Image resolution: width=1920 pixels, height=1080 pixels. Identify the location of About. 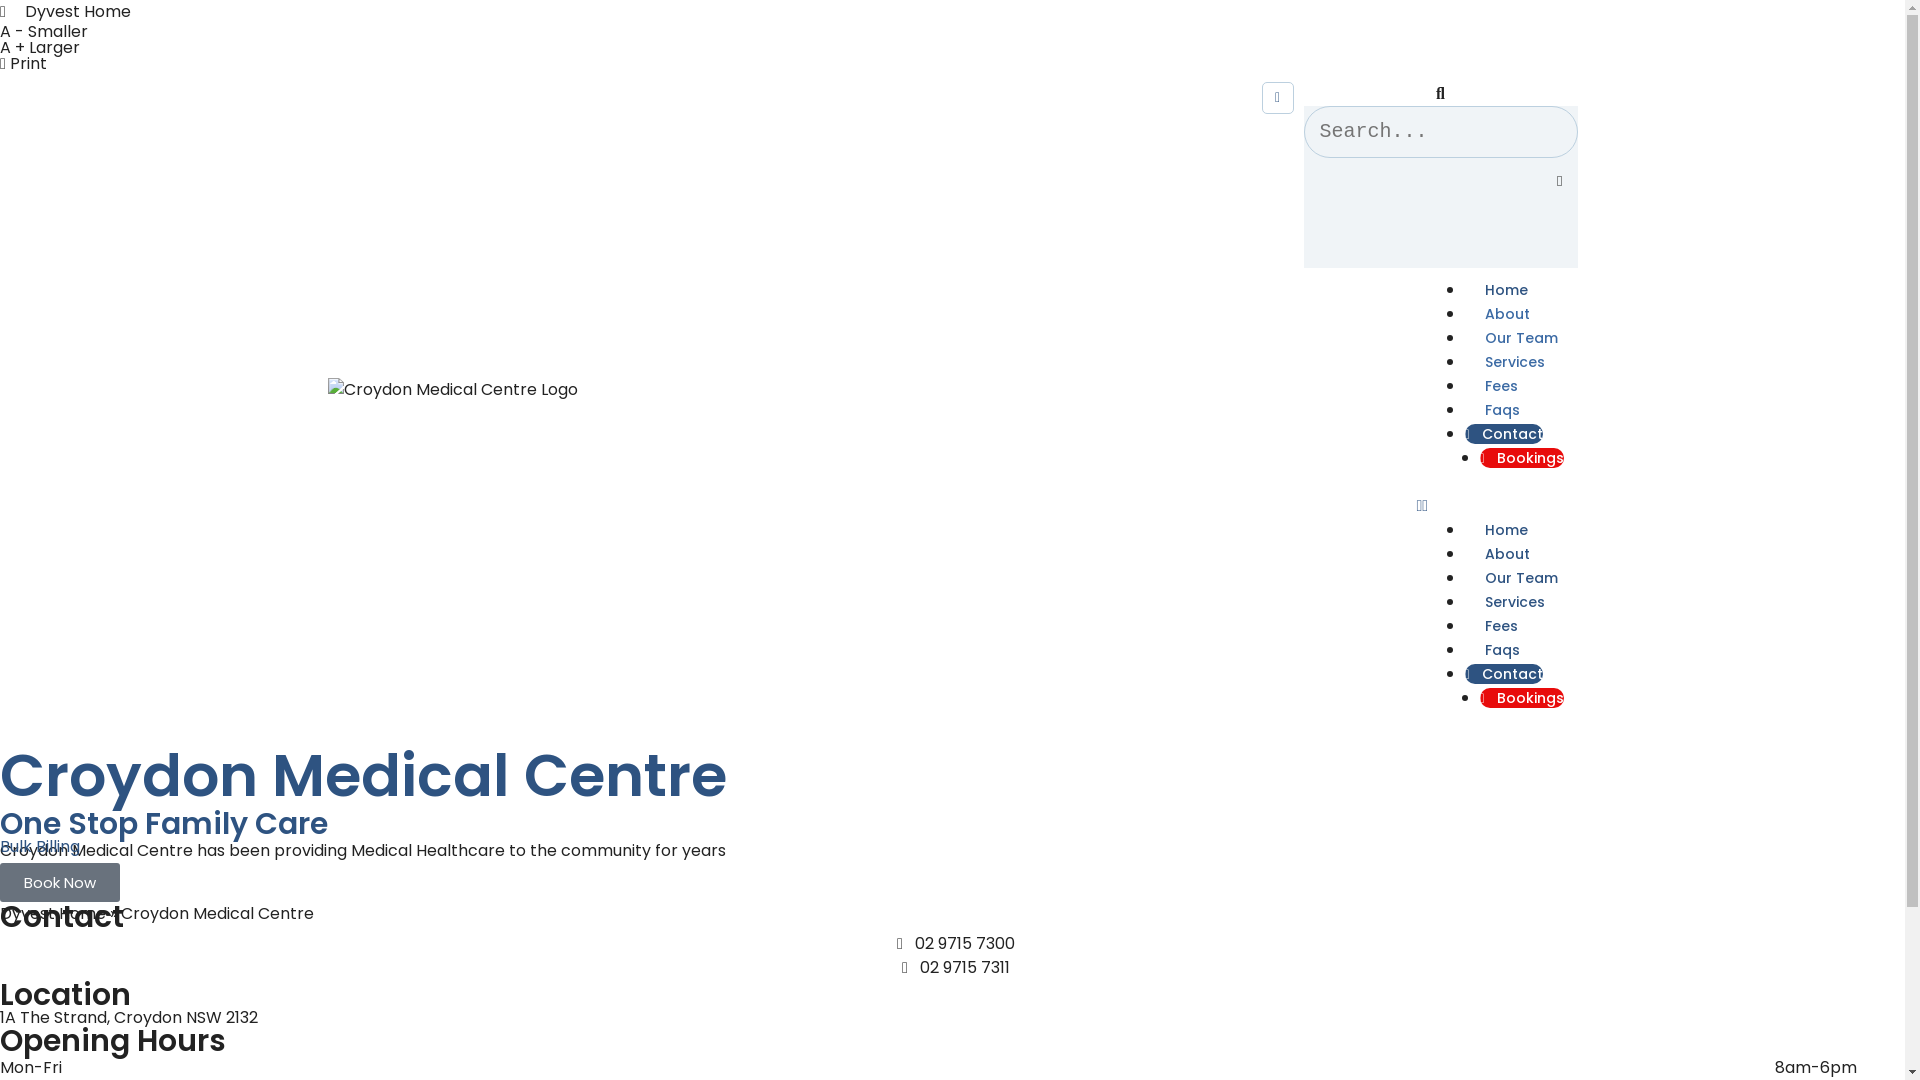
(1506, 557).